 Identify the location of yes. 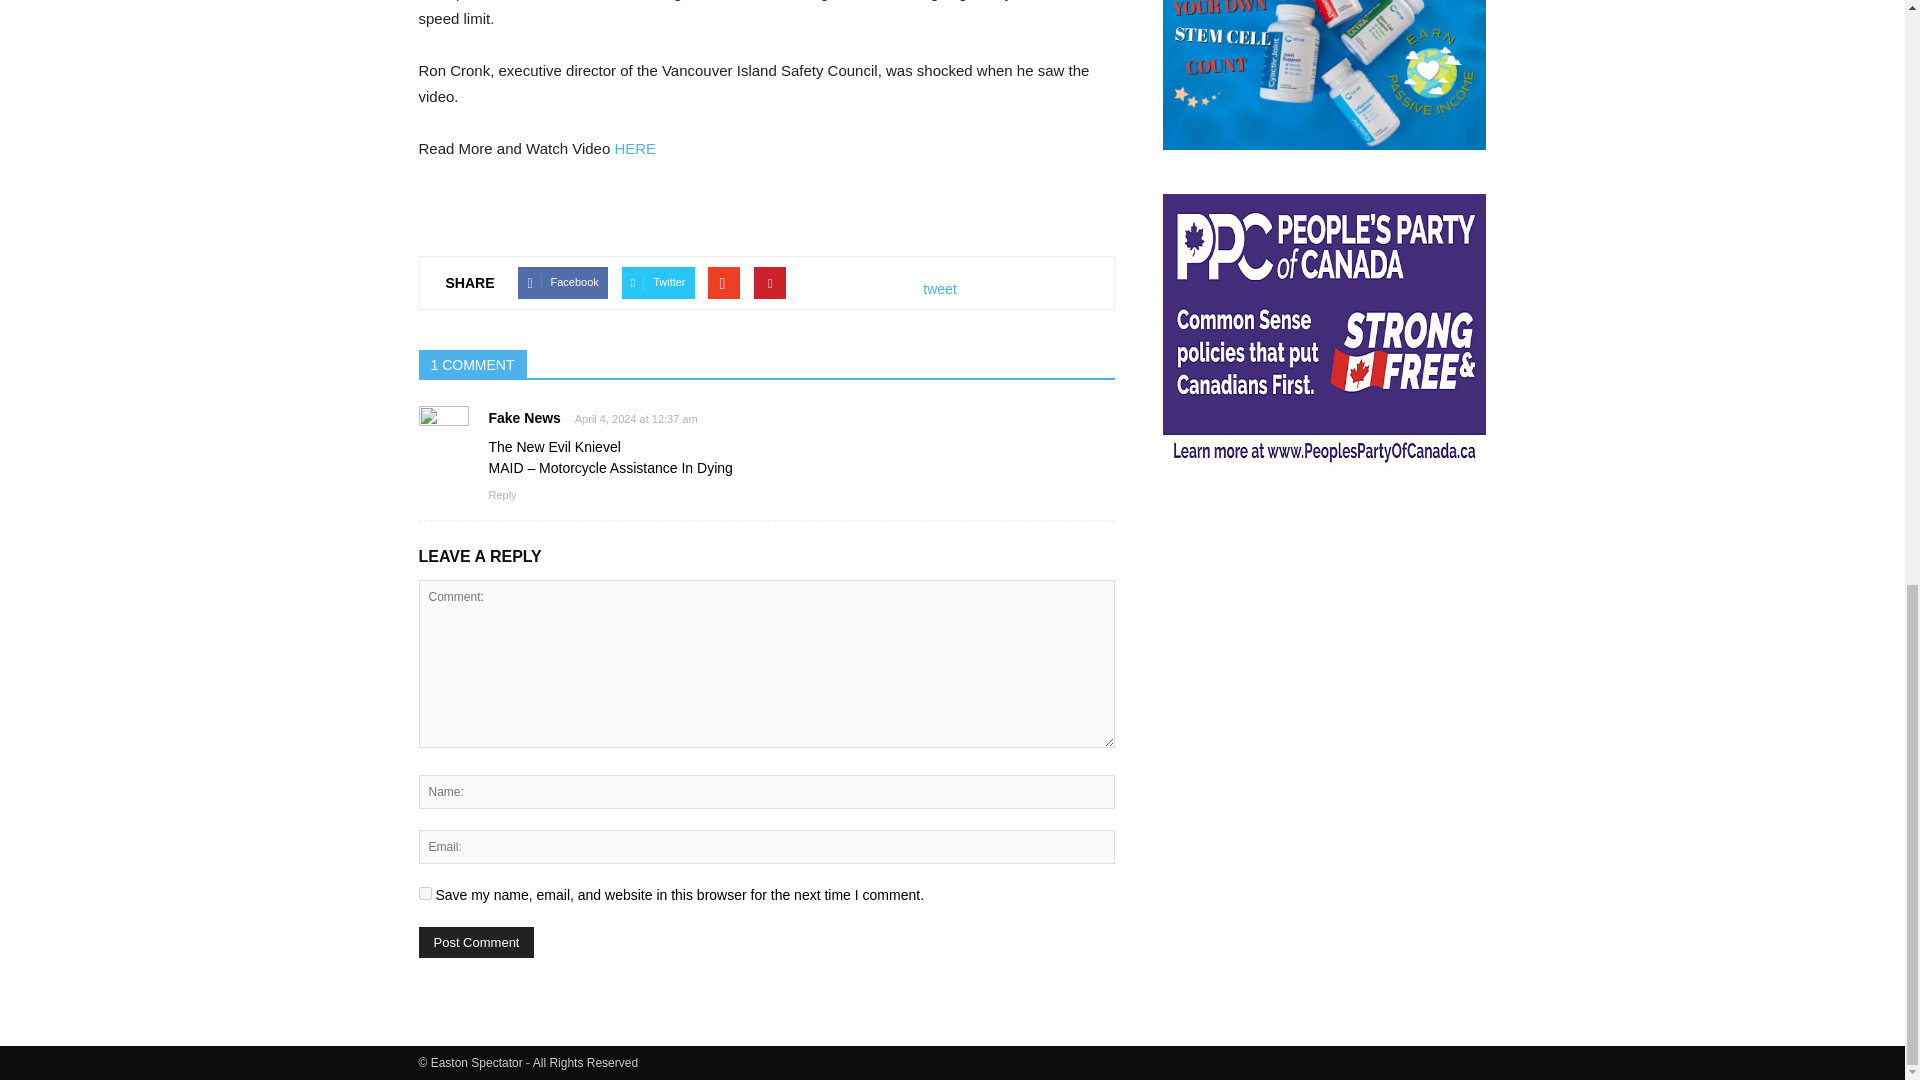
(424, 892).